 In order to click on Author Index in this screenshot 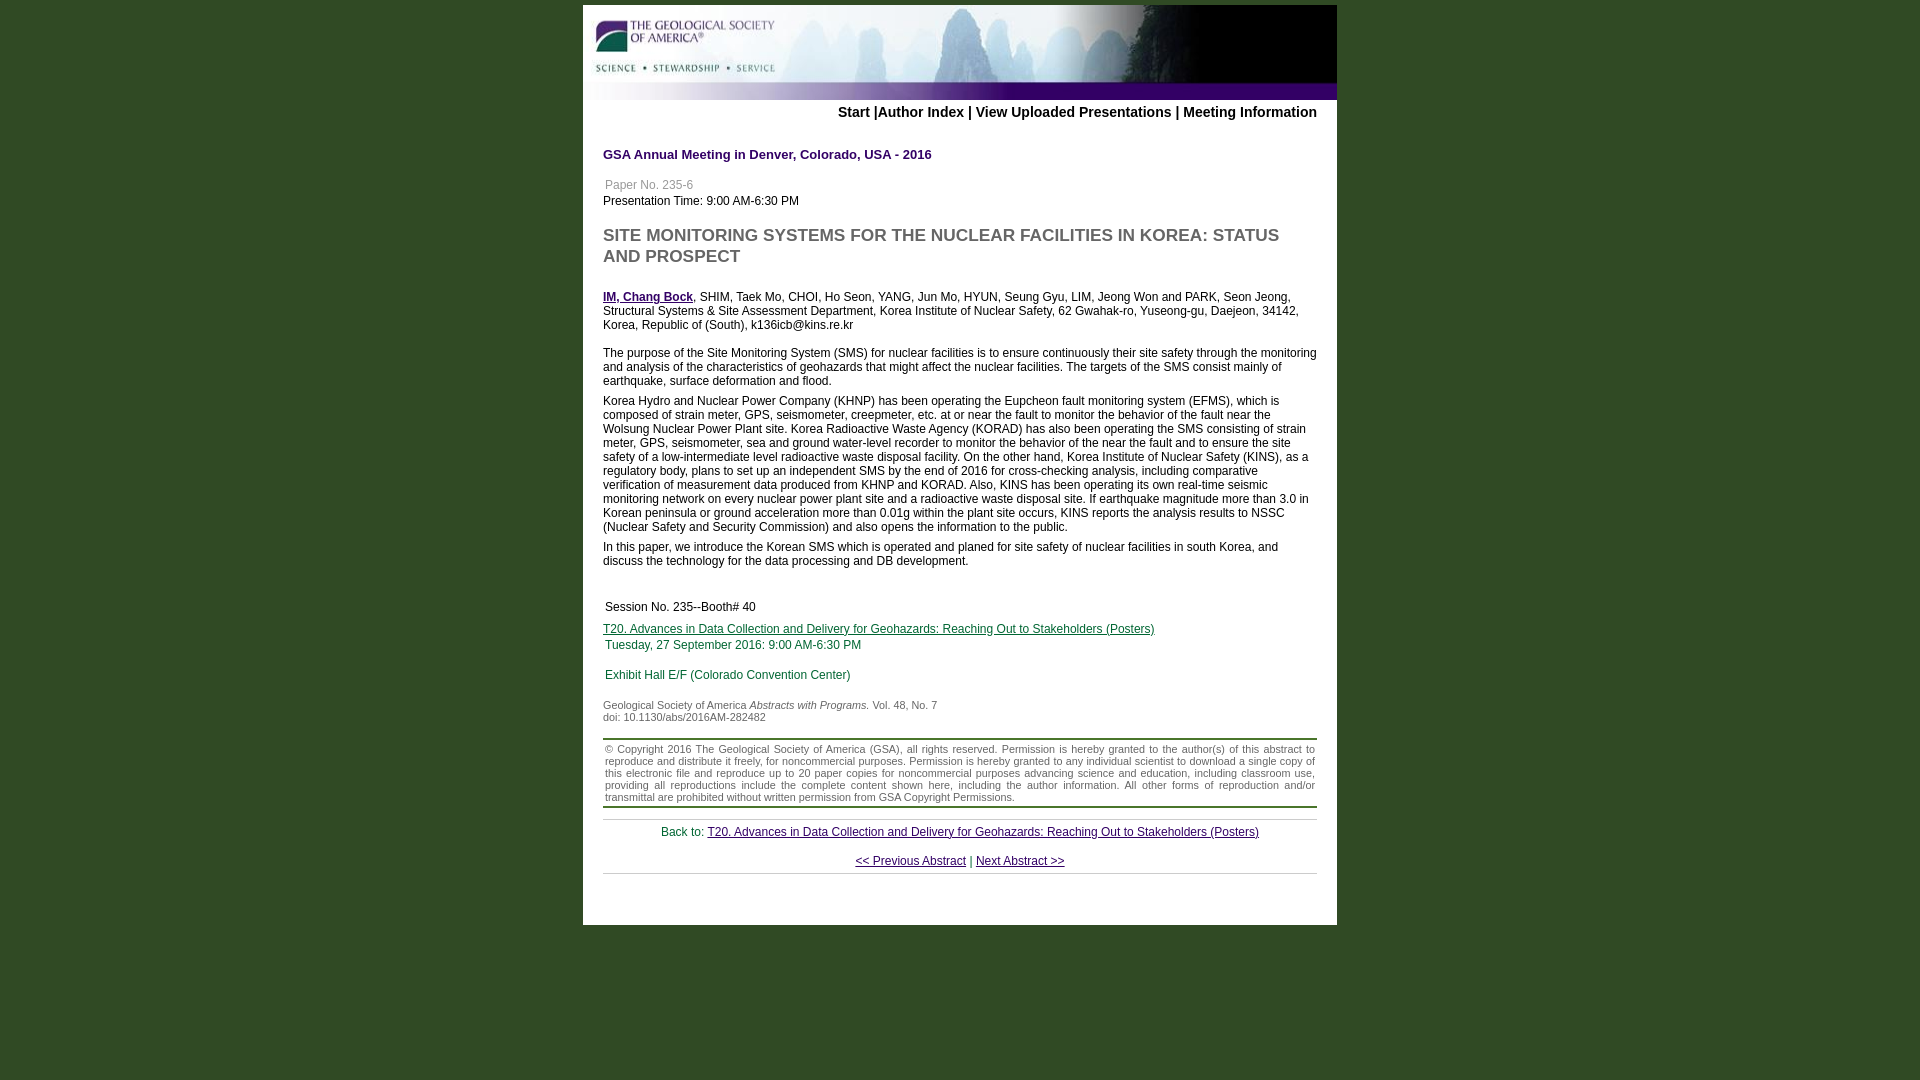, I will do `click(920, 111)`.